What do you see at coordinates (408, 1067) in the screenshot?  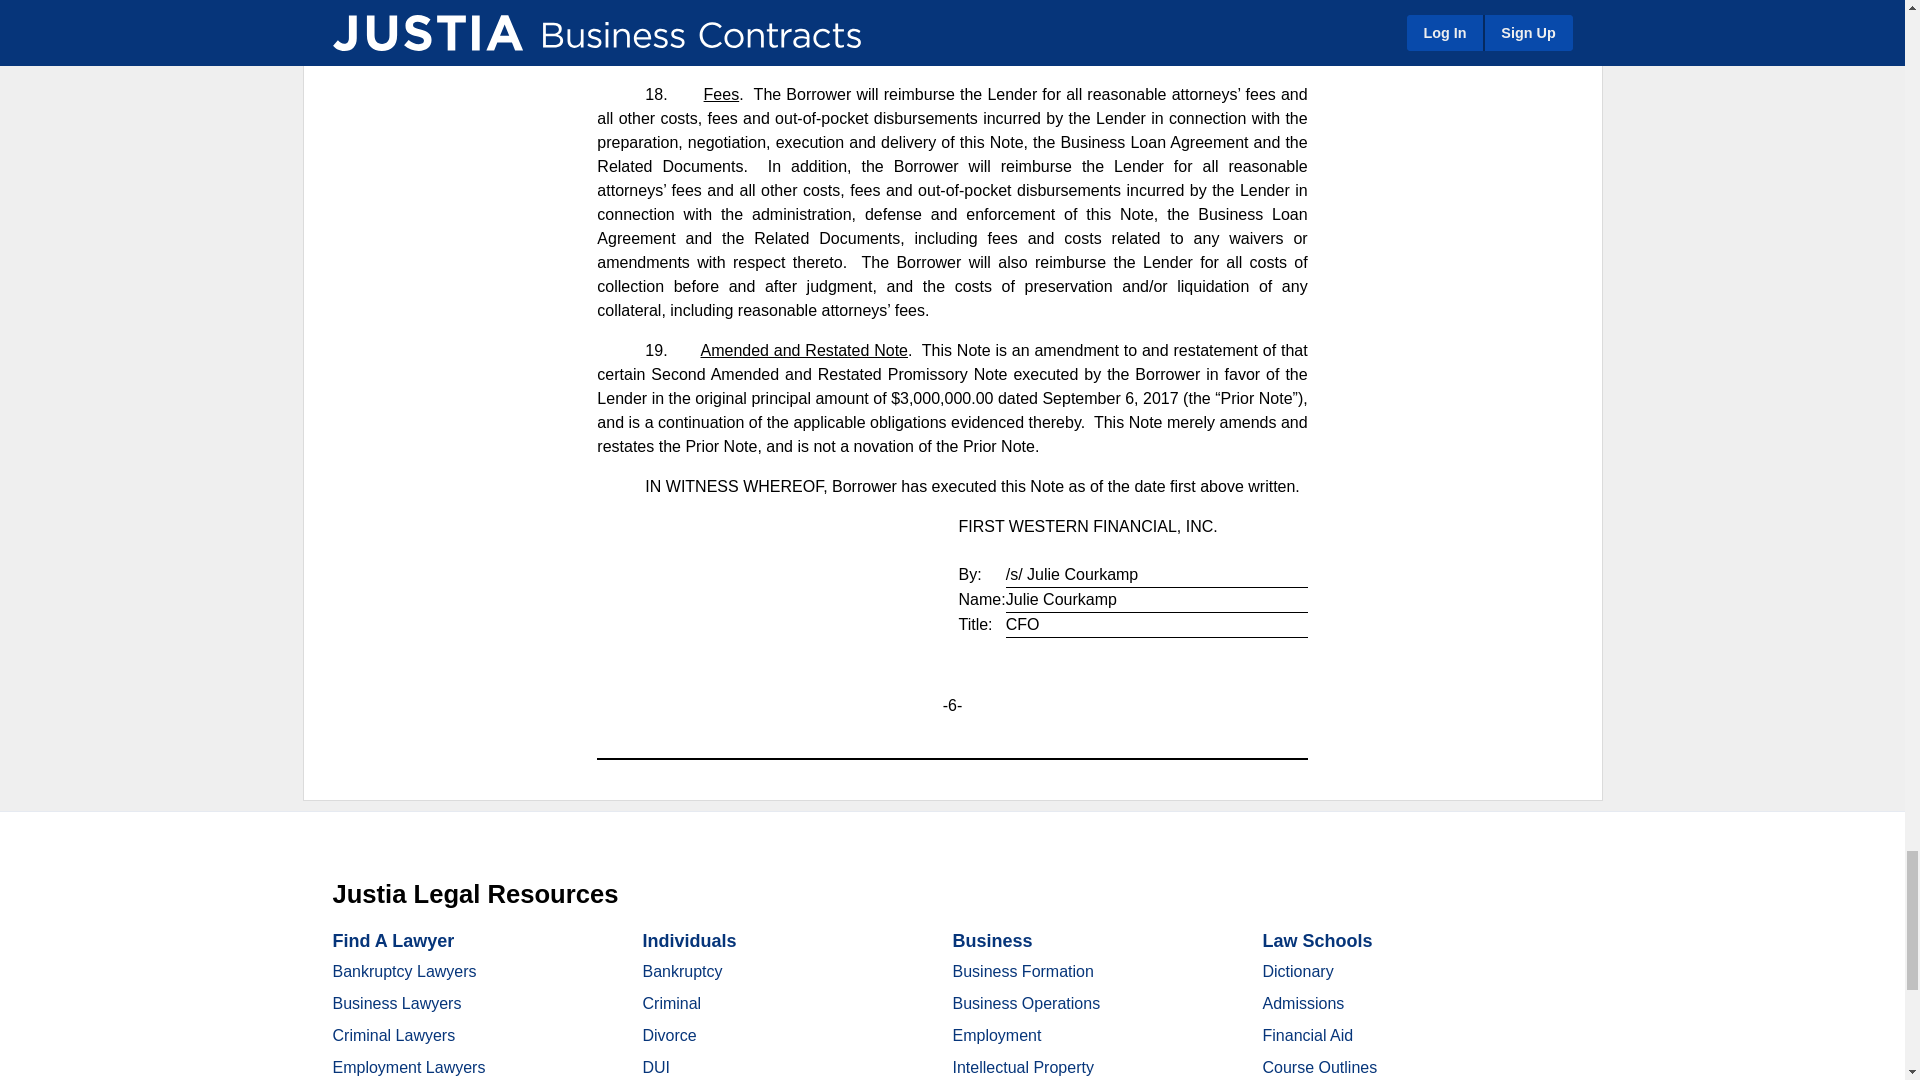 I see `Employment Lawyers` at bounding box center [408, 1067].